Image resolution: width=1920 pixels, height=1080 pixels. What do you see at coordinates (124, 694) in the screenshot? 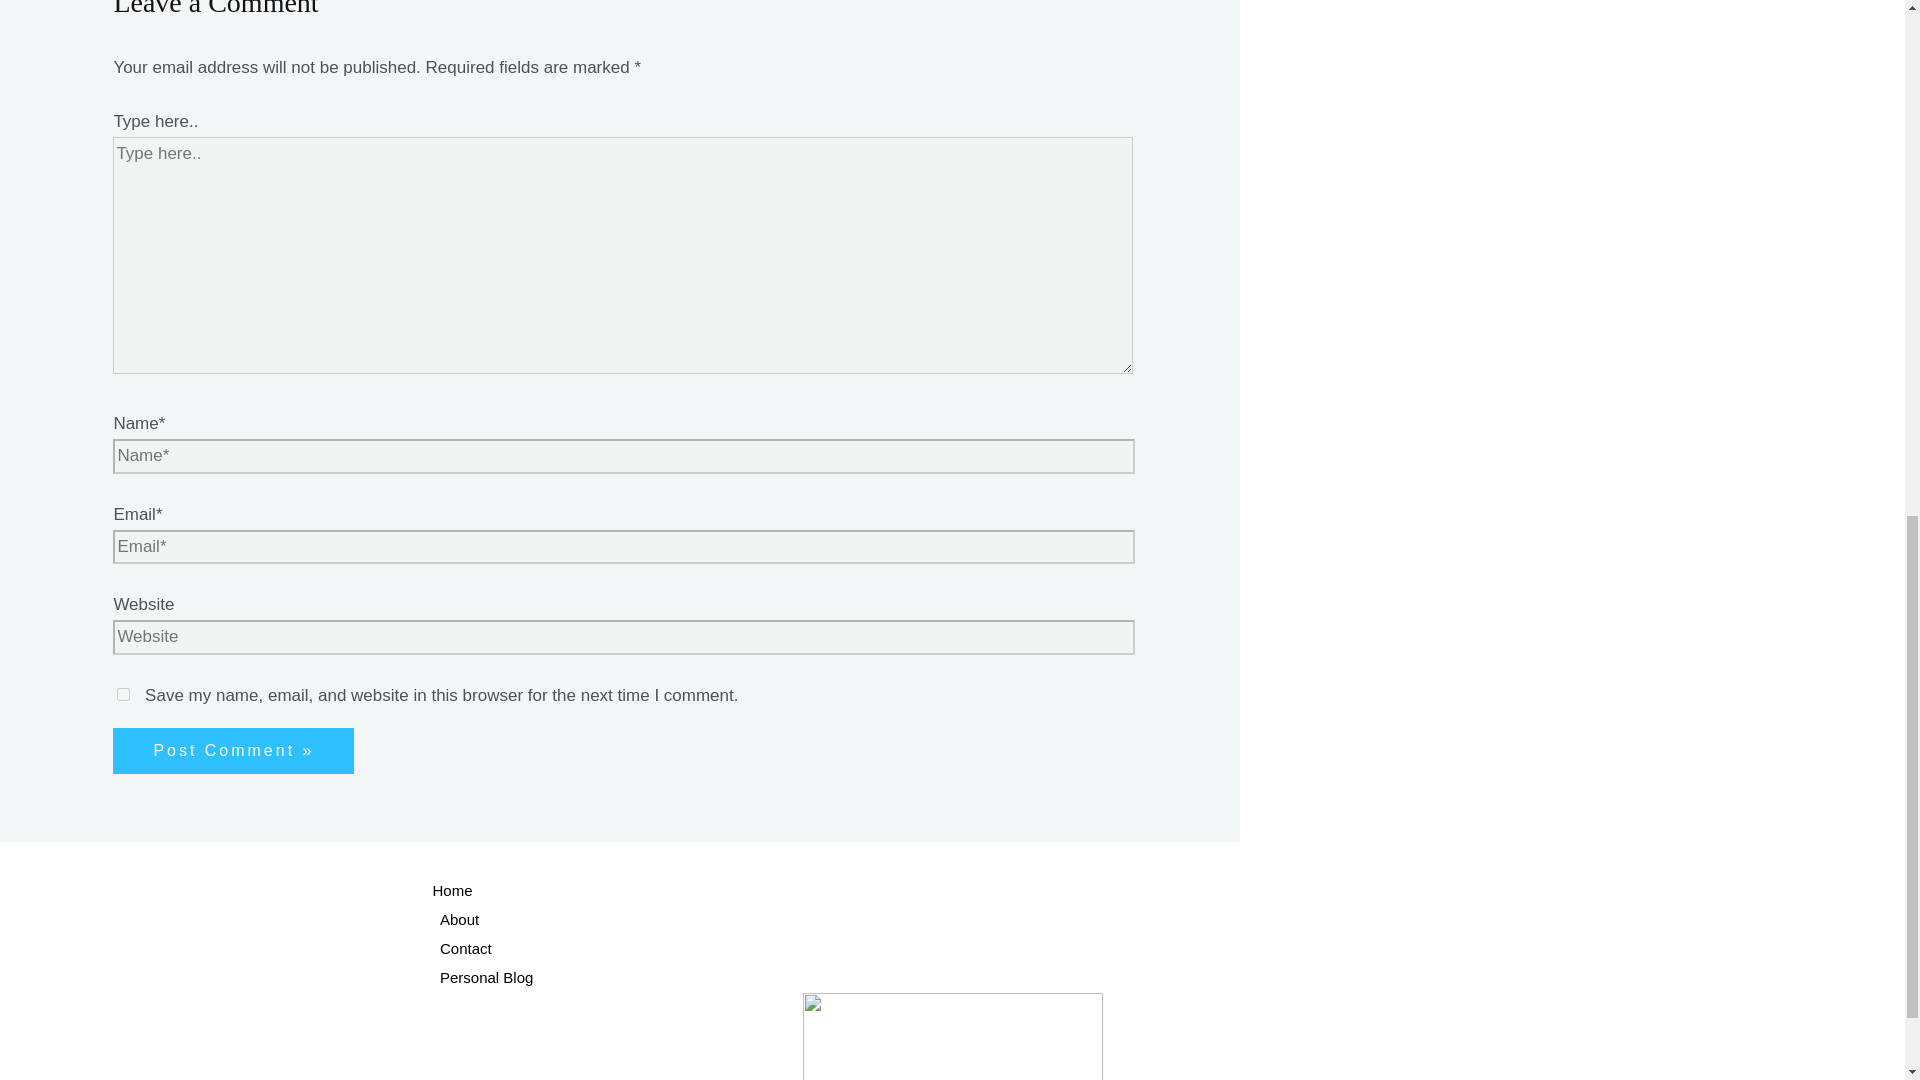
I see `yes` at bounding box center [124, 694].